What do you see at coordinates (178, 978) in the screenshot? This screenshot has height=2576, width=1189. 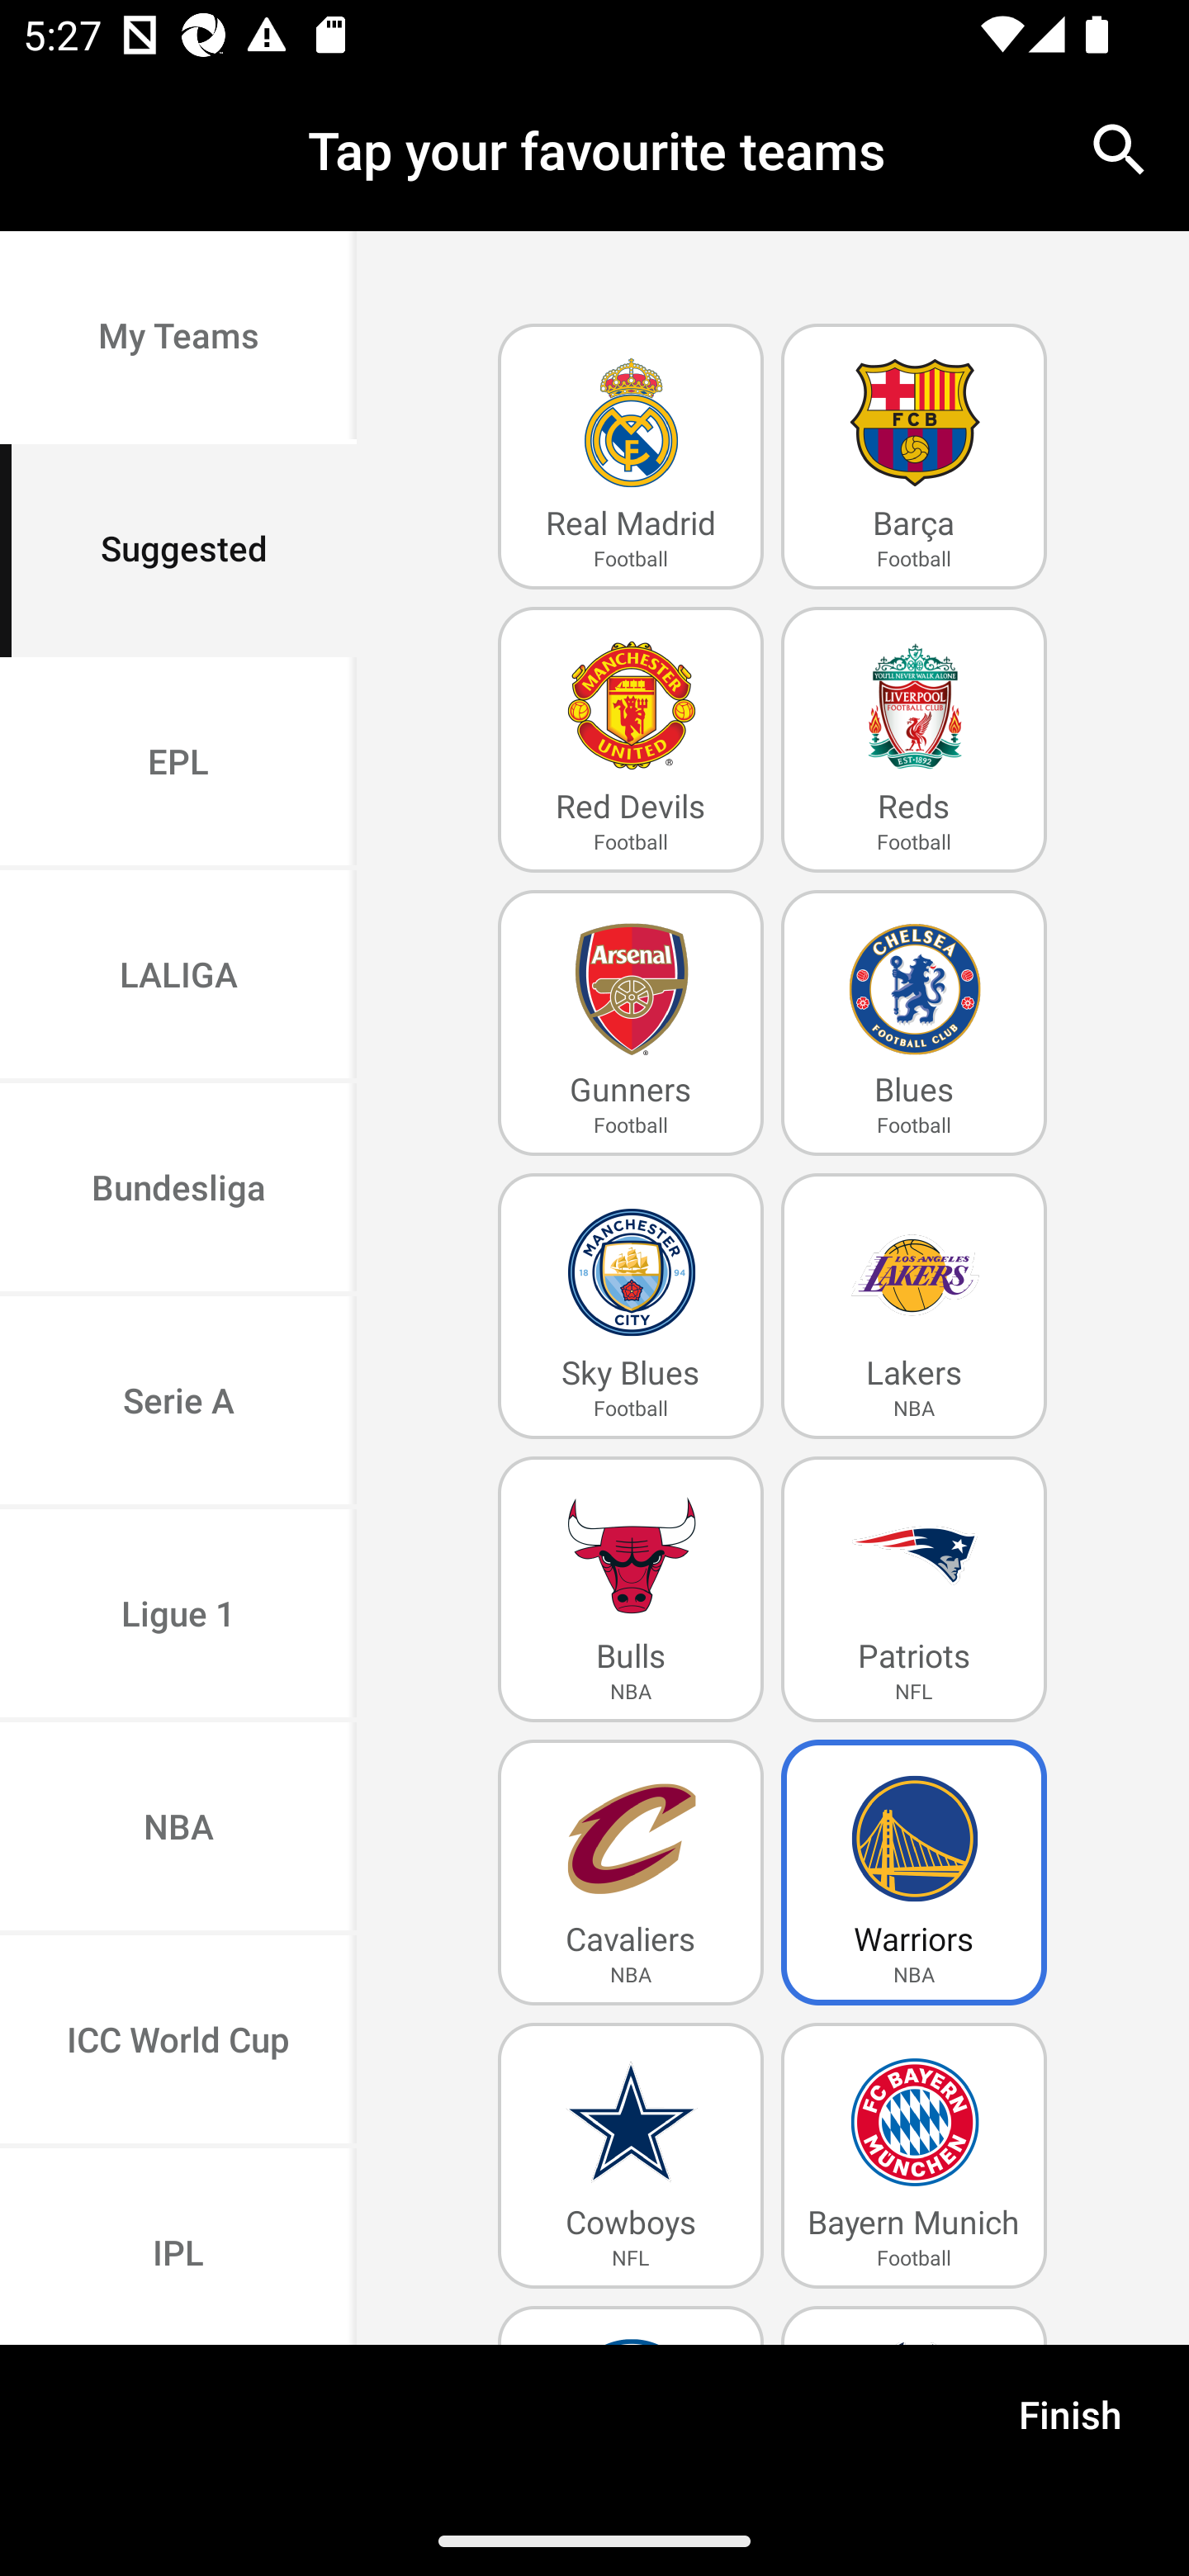 I see `LALIGA` at bounding box center [178, 978].